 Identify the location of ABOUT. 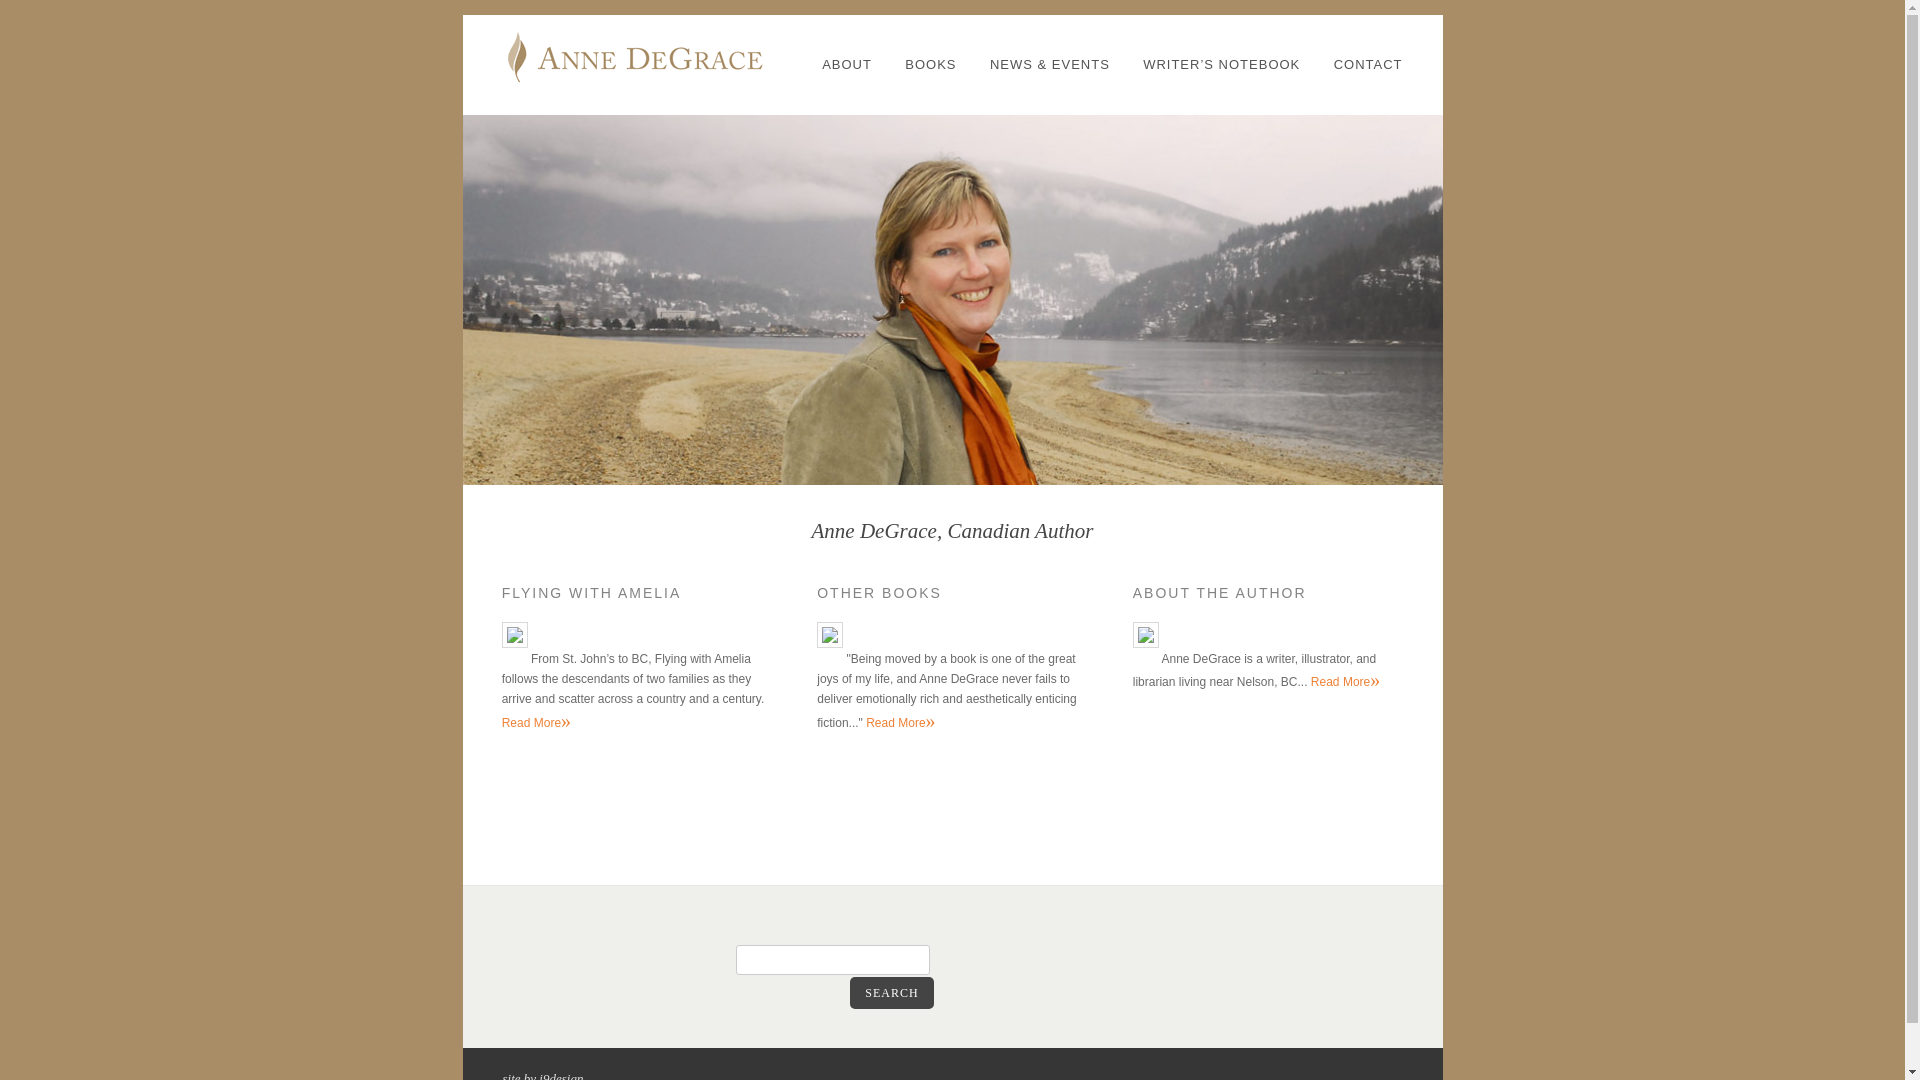
(847, 64).